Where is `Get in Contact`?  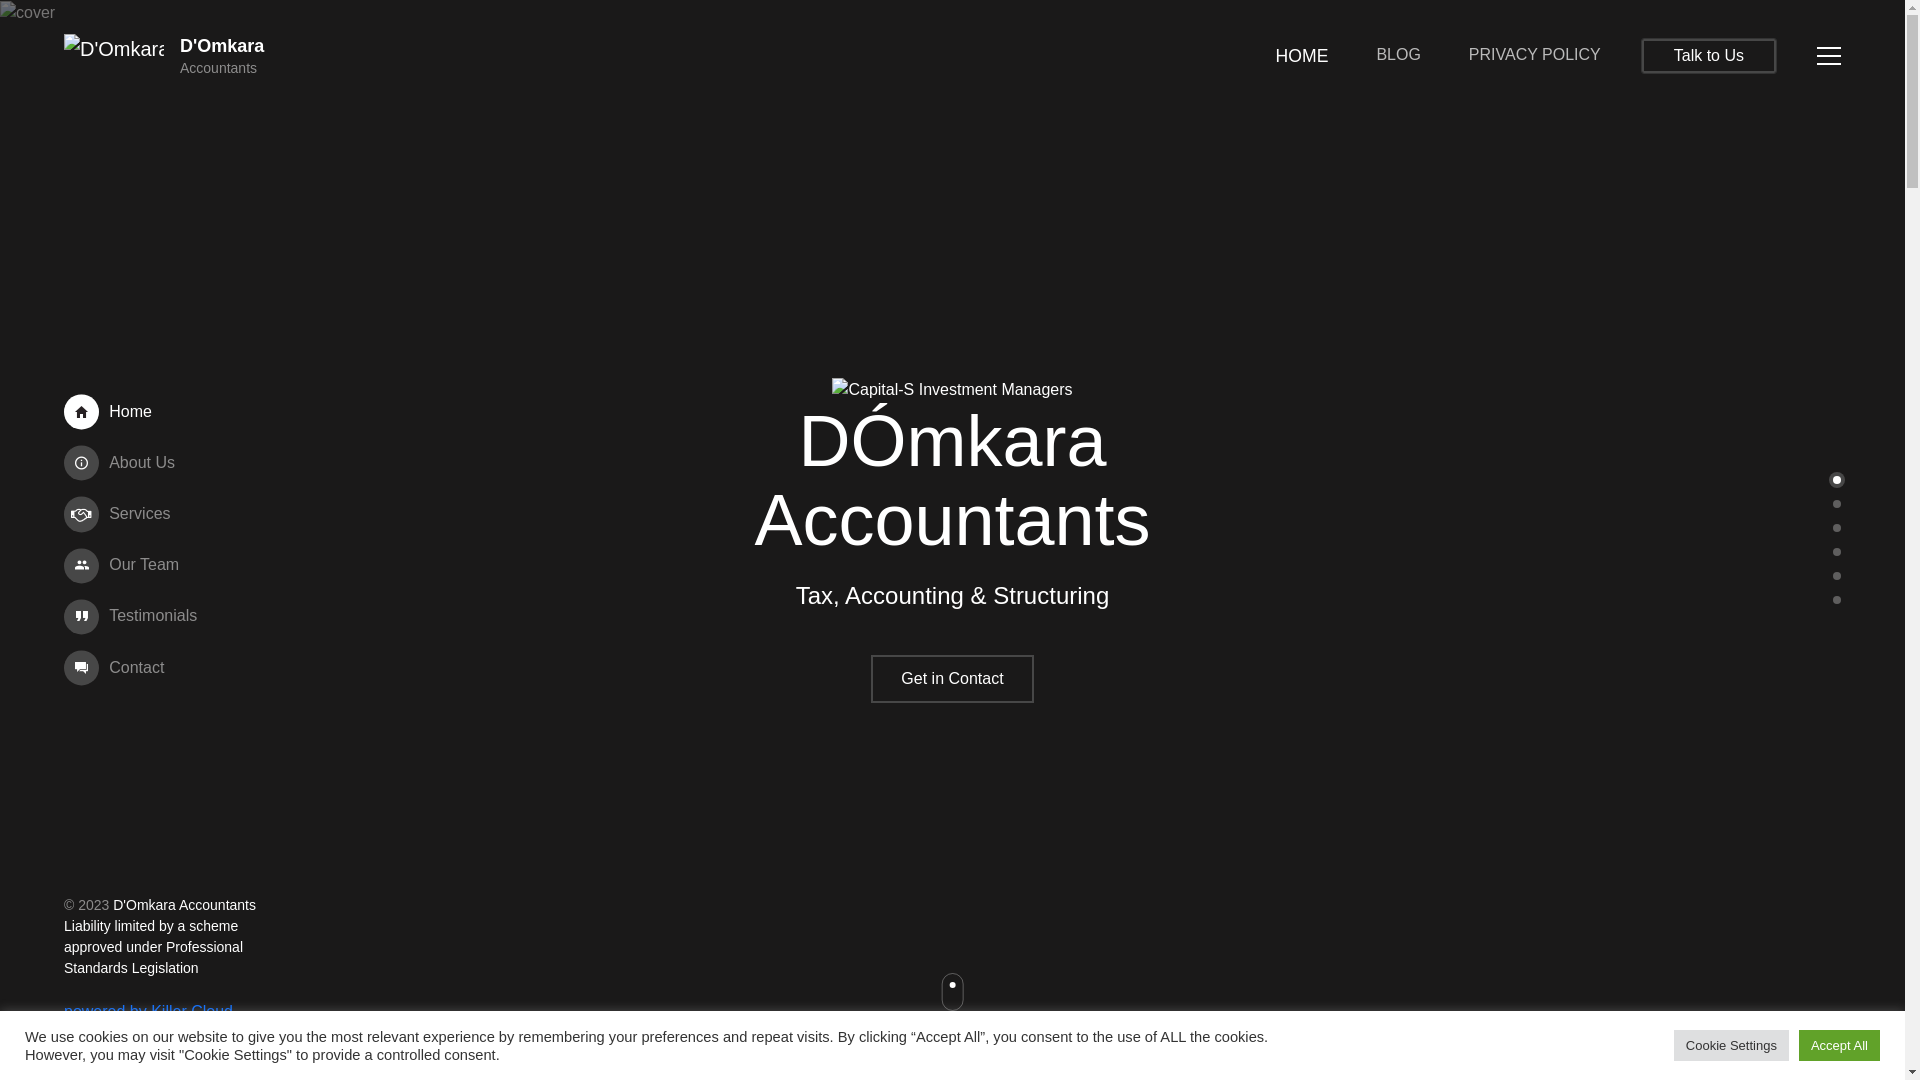 Get in Contact is located at coordinates (952, 679).